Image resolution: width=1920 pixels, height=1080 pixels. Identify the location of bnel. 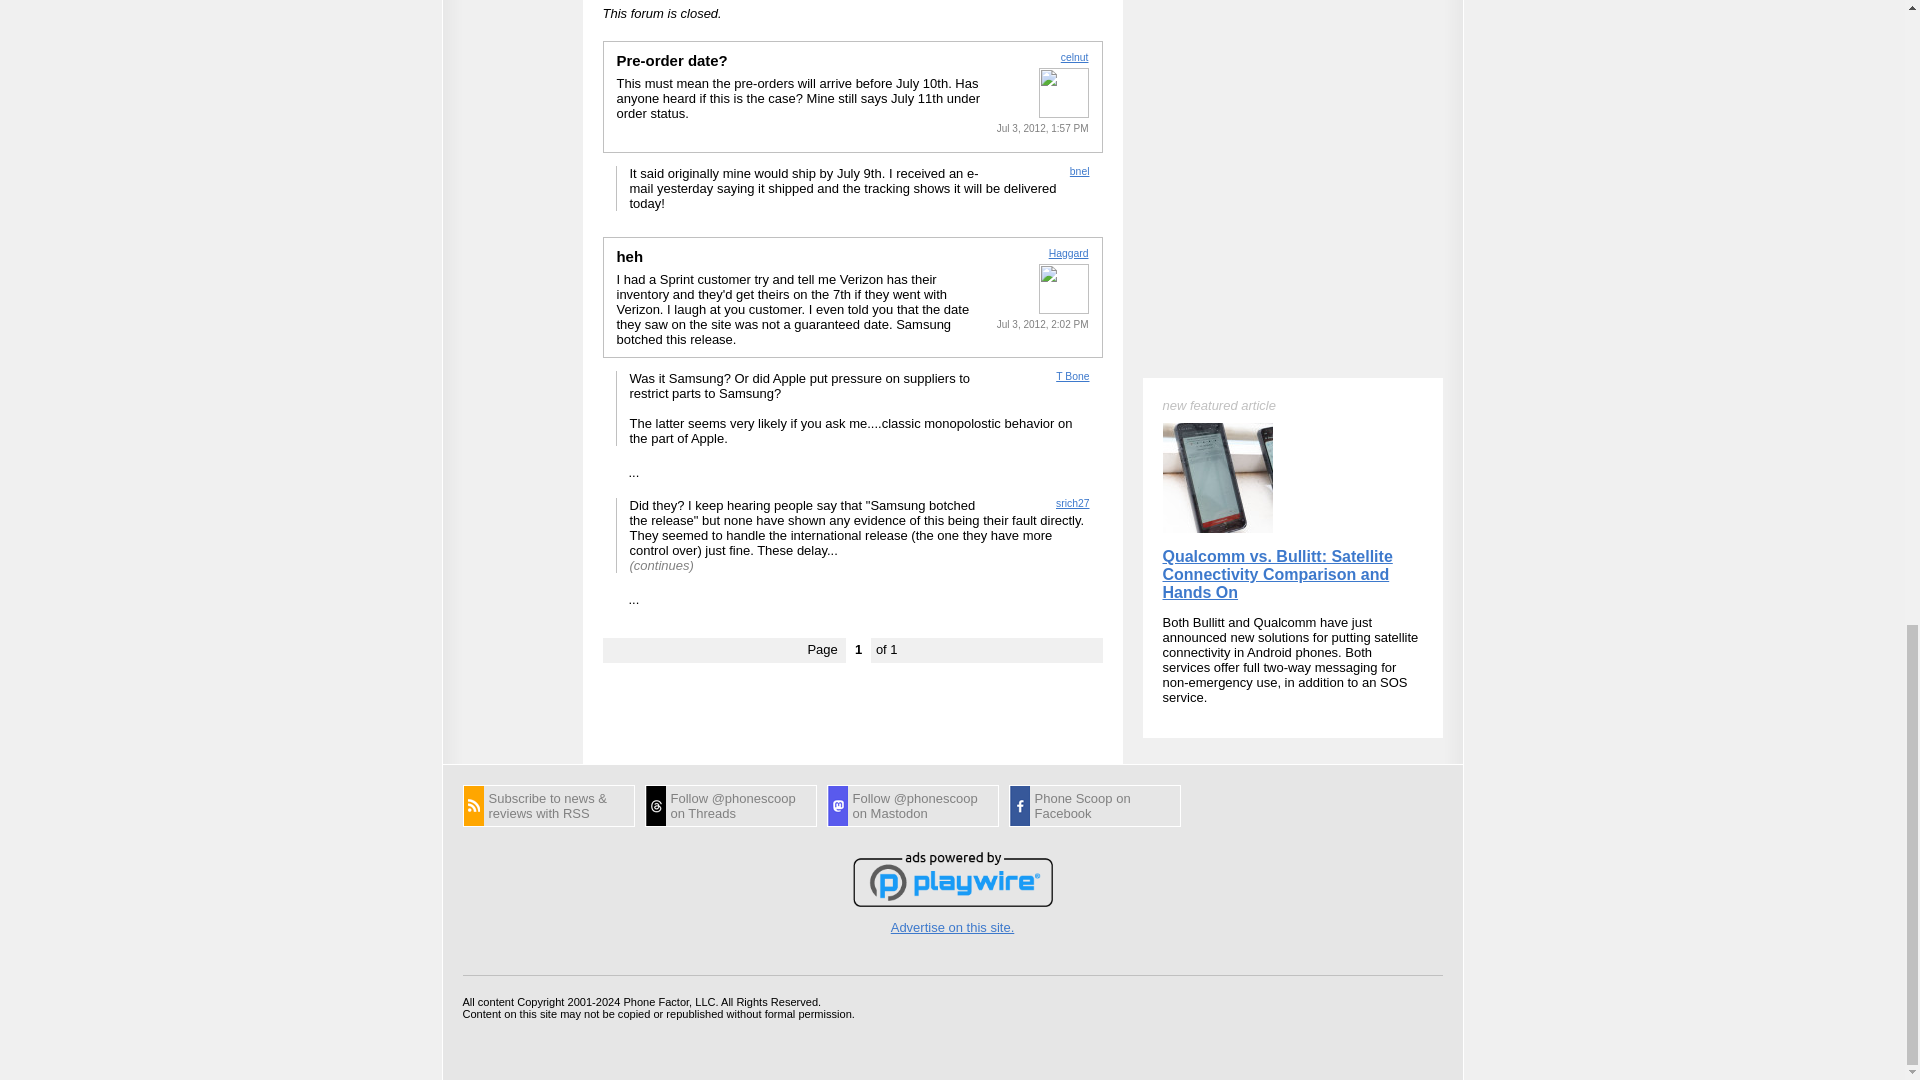
(1080, 172).